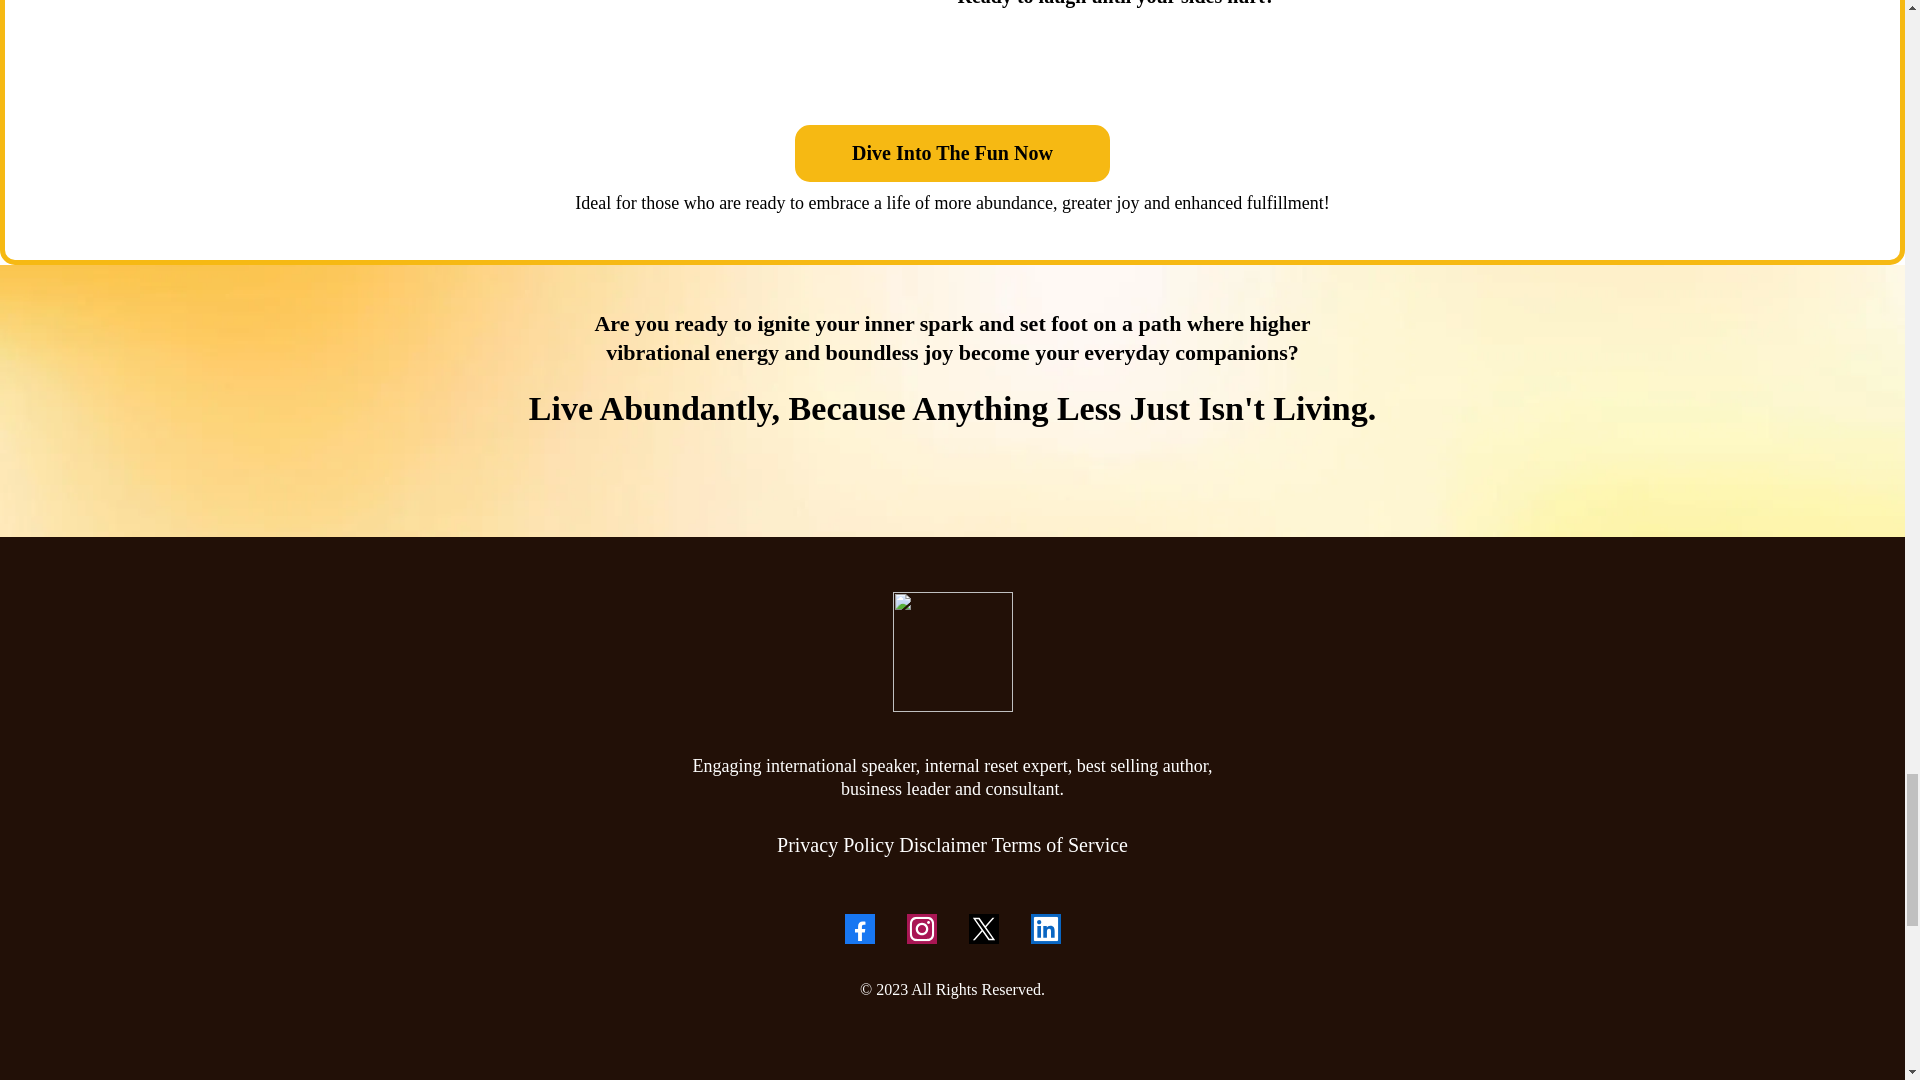 The image size is (1920, 1080). I want to click on Disclaimer, so click(942, 844).